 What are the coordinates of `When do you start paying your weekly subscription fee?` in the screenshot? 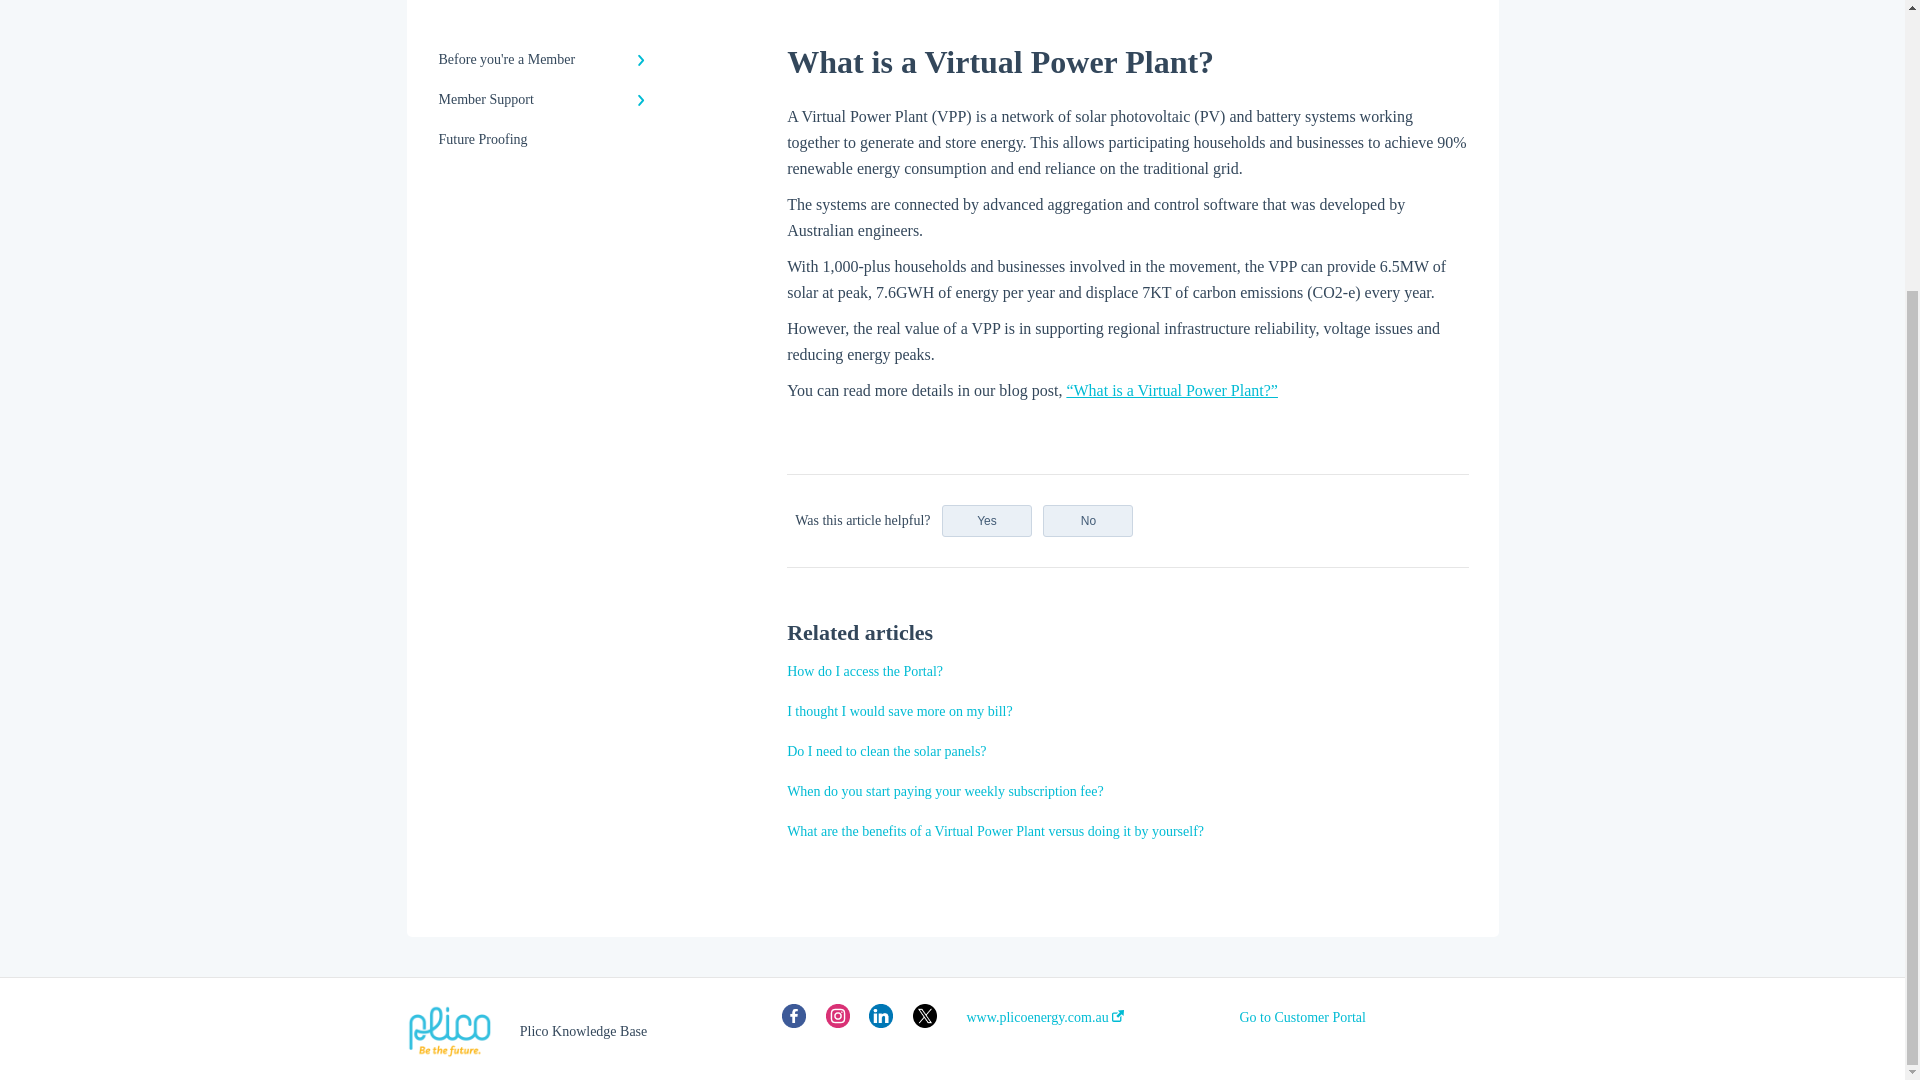 It's located at (944, 792).